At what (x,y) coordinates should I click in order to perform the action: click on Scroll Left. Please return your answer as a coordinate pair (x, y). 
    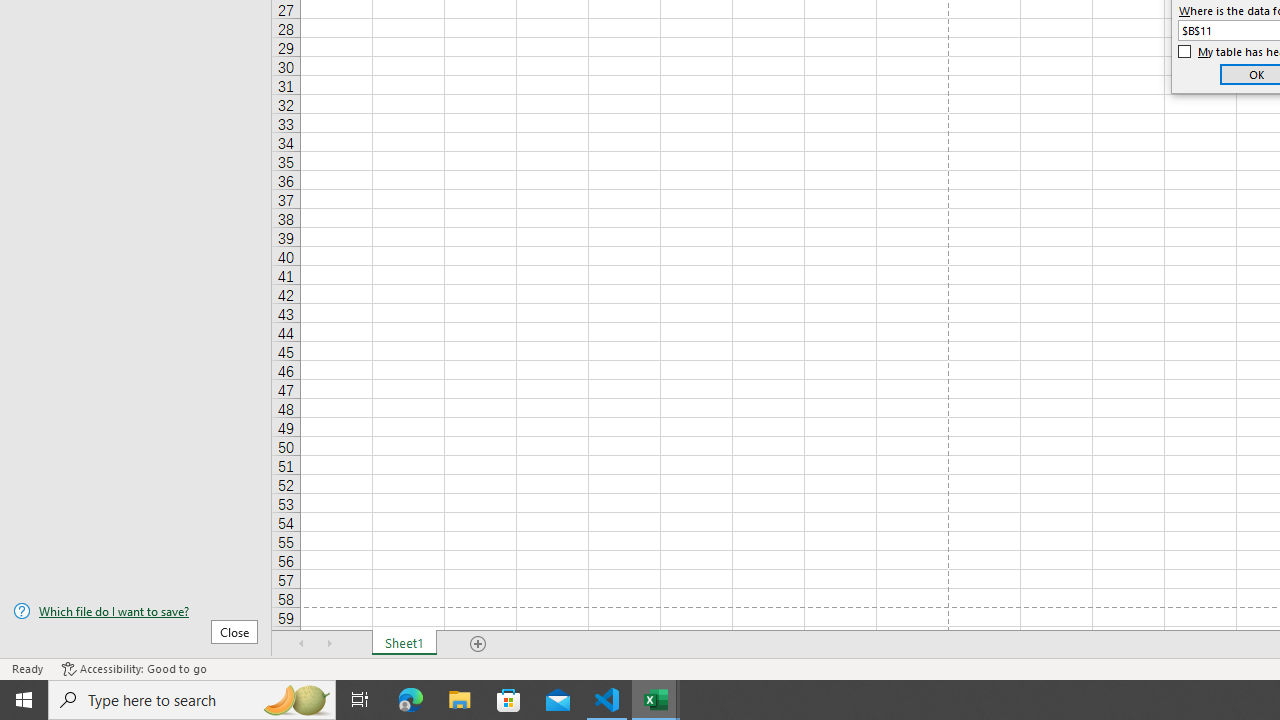
    Looking at the image, I should click on (302, 644).